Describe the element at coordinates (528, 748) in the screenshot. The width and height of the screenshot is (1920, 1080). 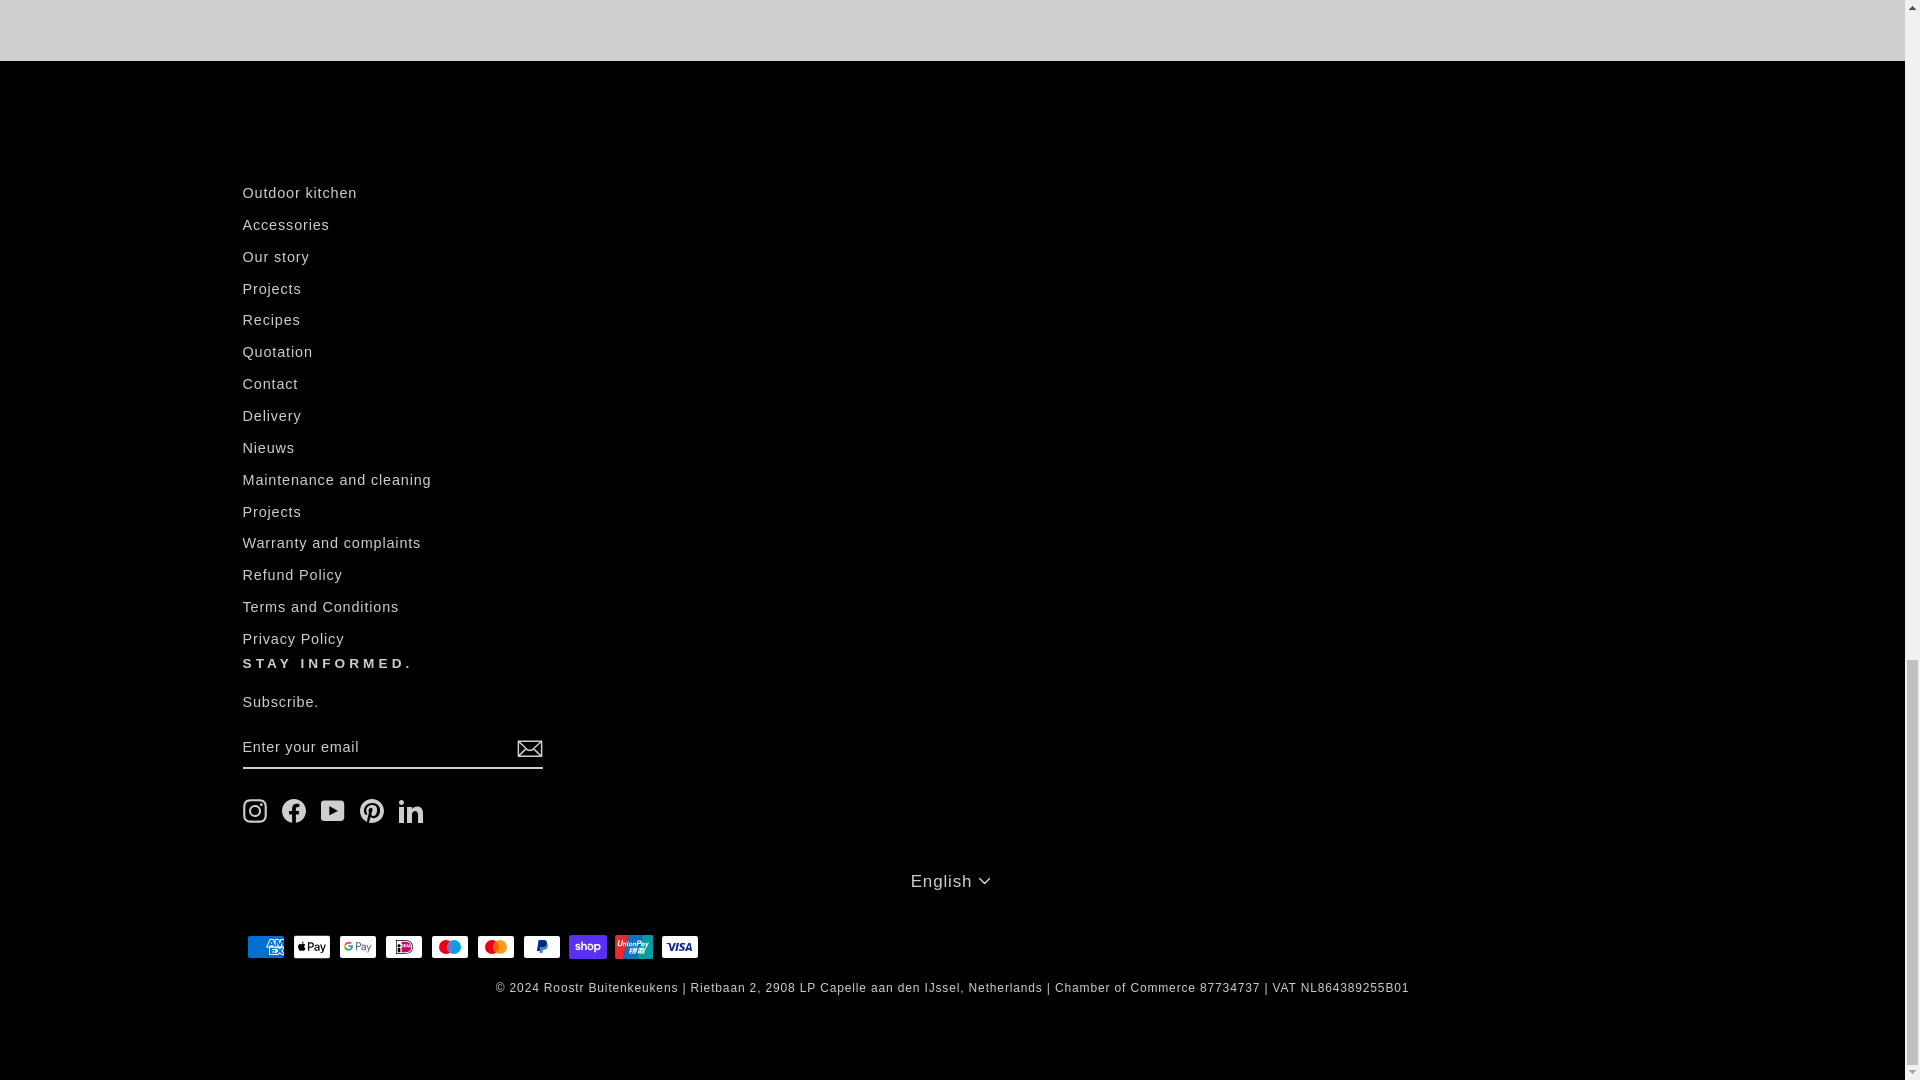
I see `icon-email` at that location.